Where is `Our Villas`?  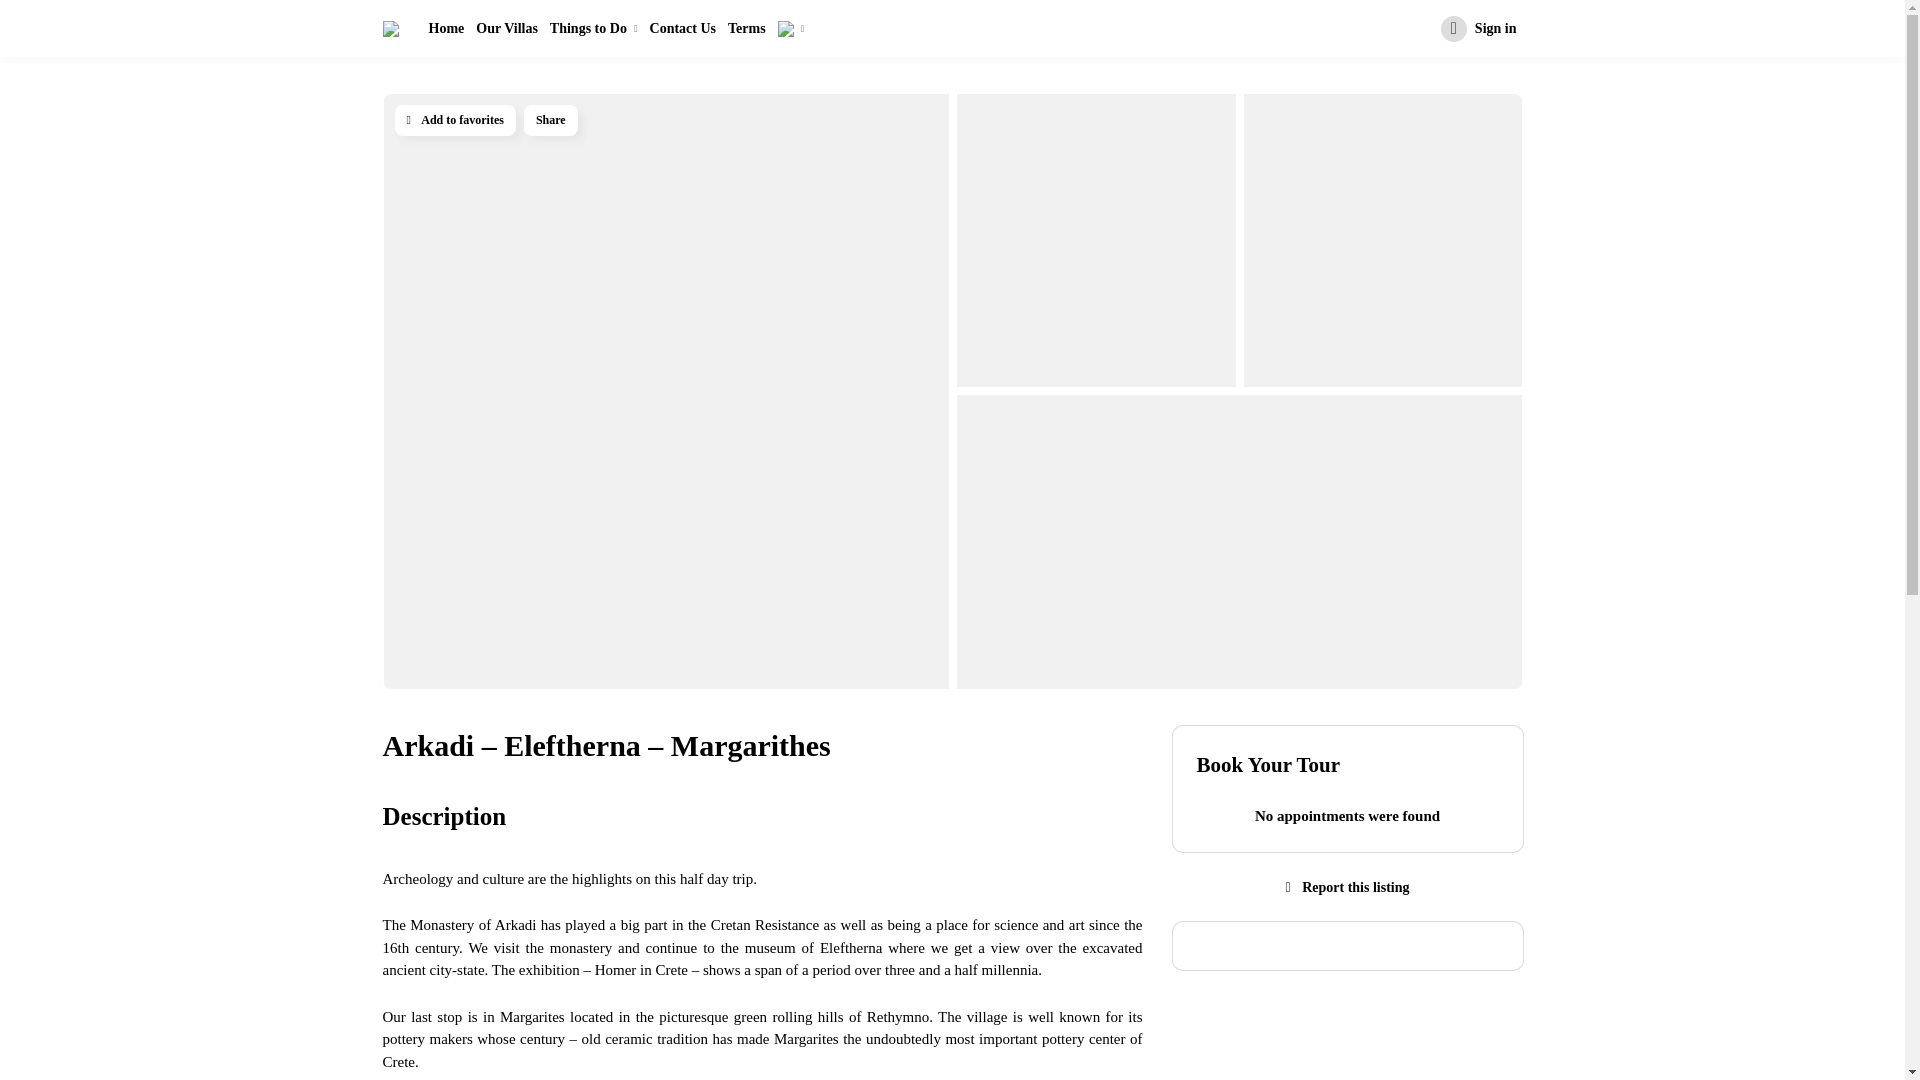
Our Villas is located at coordinates (506, 28).